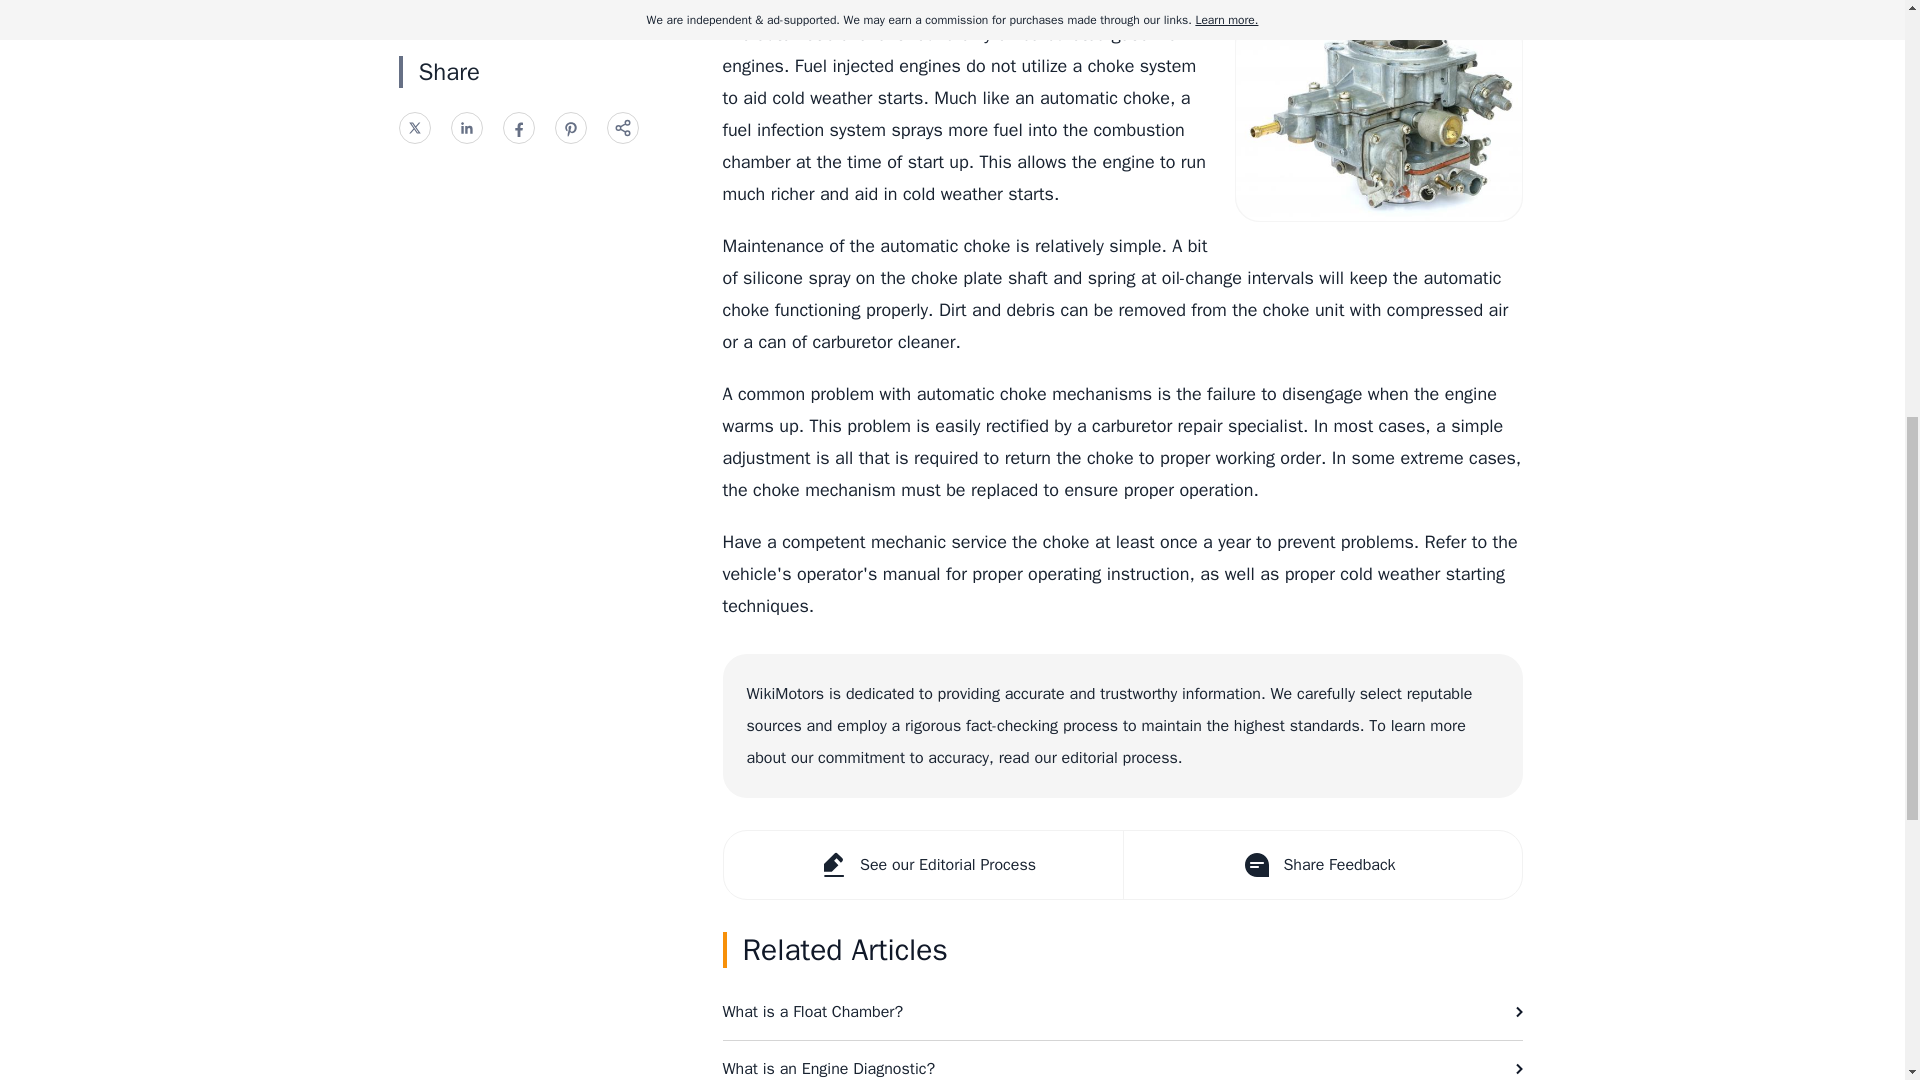 Image resolution: width=1920 pixels, height=1080 pixels. What do you see at coordinates (1320, 864) in the screenshot?
I see `Share Feedback` at bounding box center [1320, 864].